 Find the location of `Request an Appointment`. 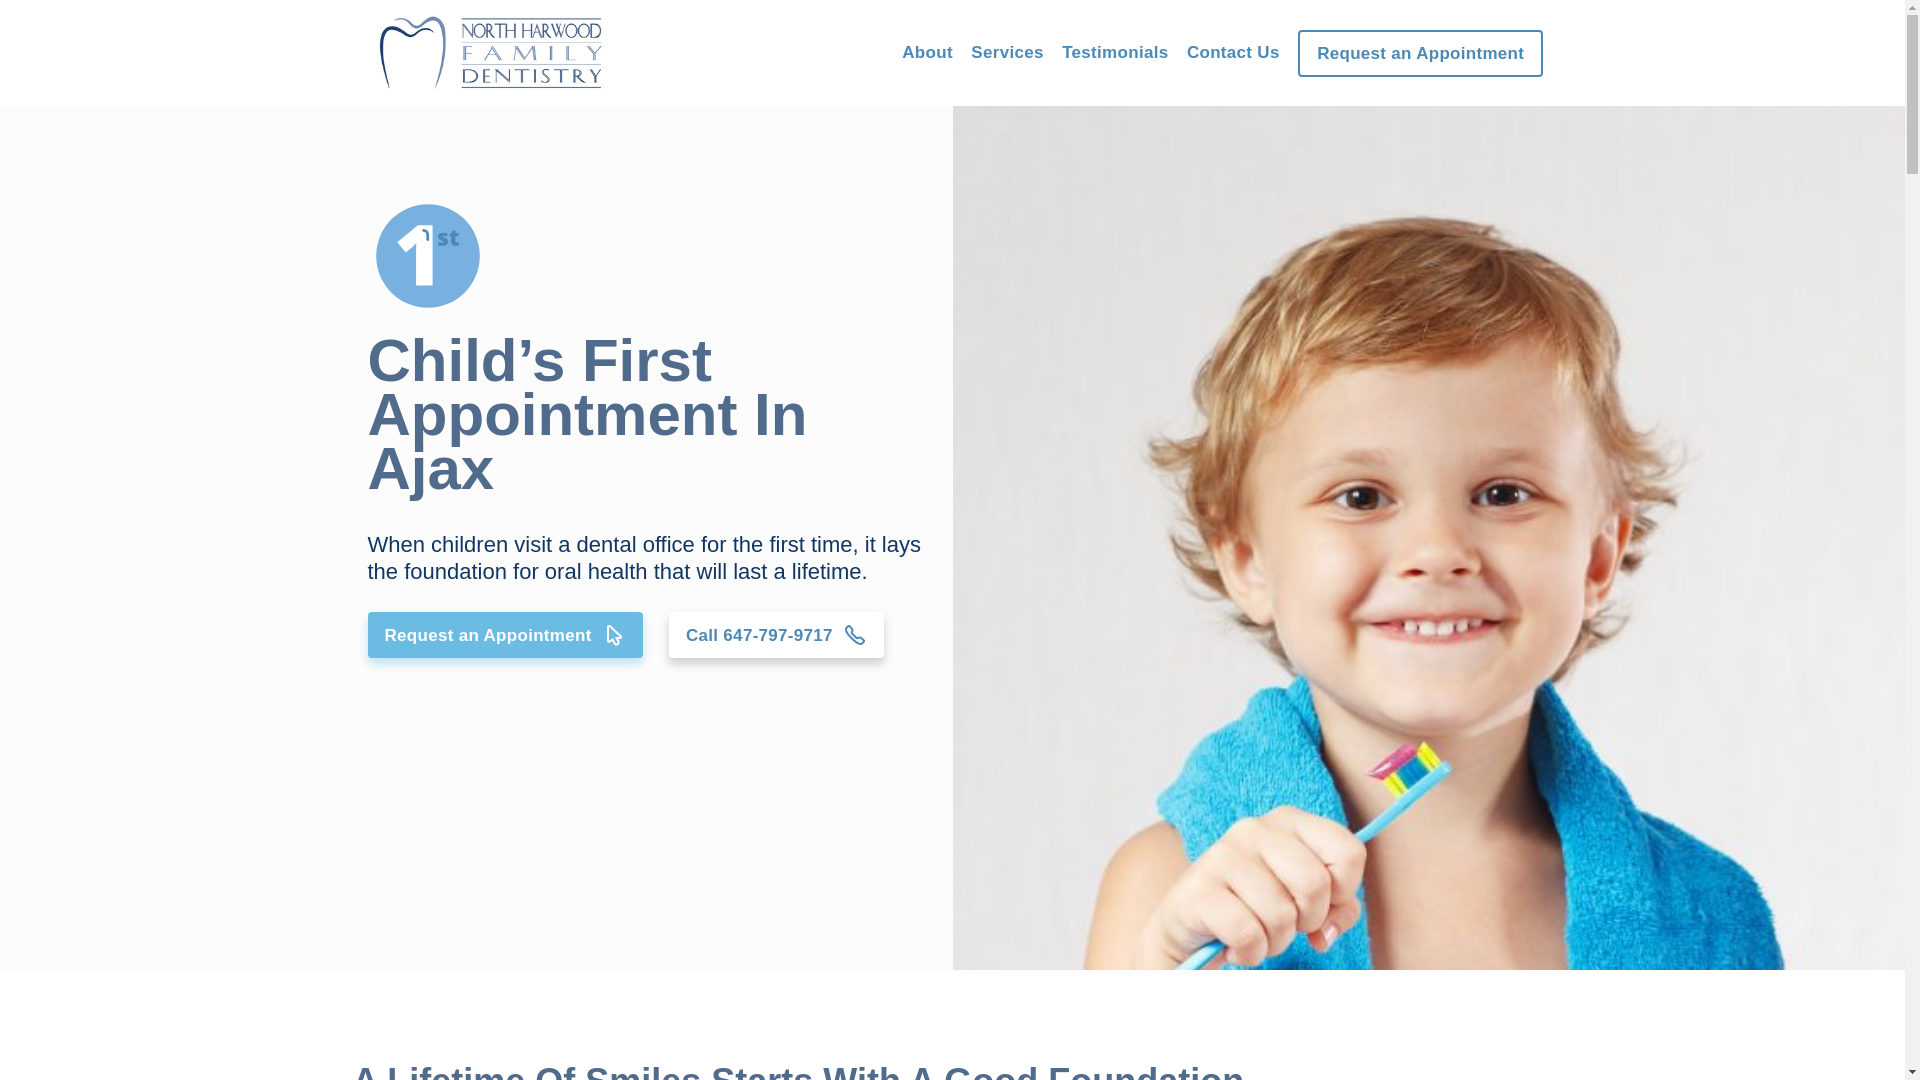

Request an Appointment is located at coordinates (506, 635).